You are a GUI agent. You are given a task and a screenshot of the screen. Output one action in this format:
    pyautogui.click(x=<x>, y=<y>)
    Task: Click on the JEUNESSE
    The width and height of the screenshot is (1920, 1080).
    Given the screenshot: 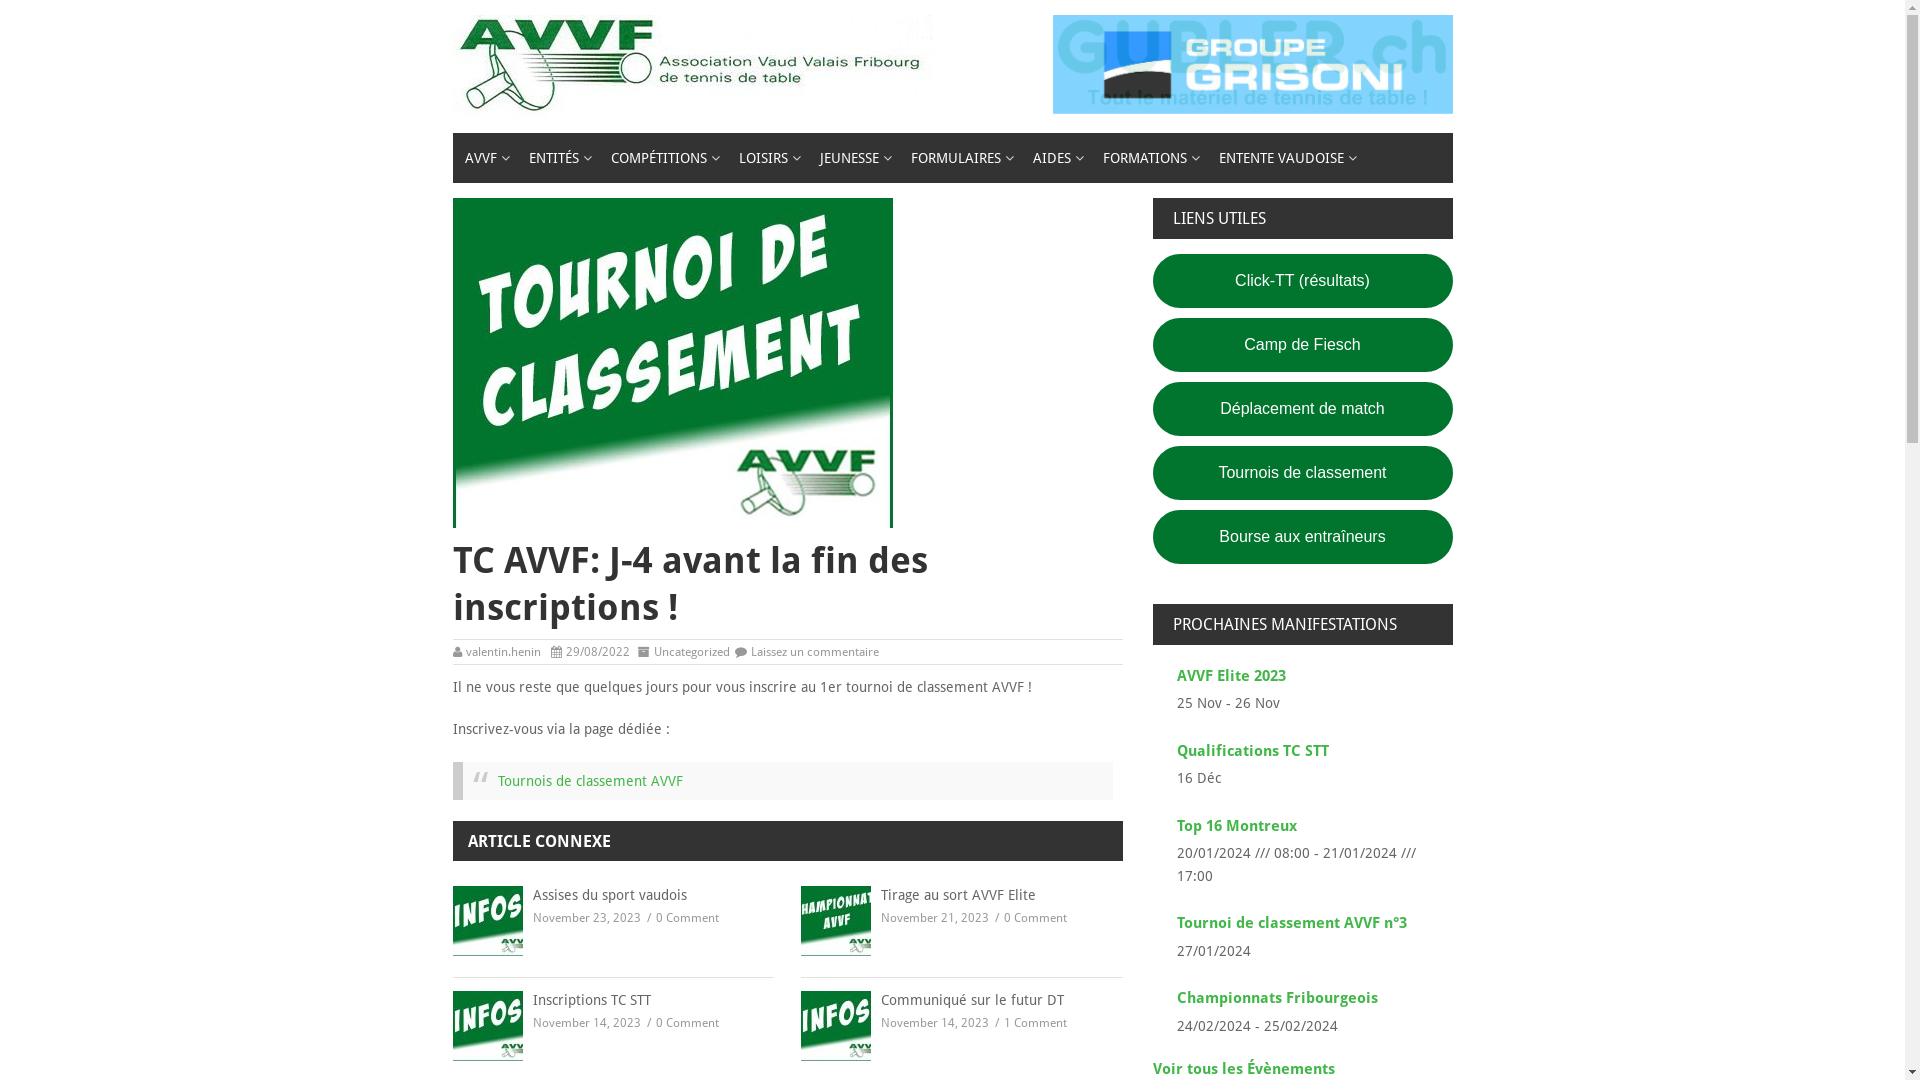 What is the action you would take?
    pyautogui.click(x=854, y=158)
    